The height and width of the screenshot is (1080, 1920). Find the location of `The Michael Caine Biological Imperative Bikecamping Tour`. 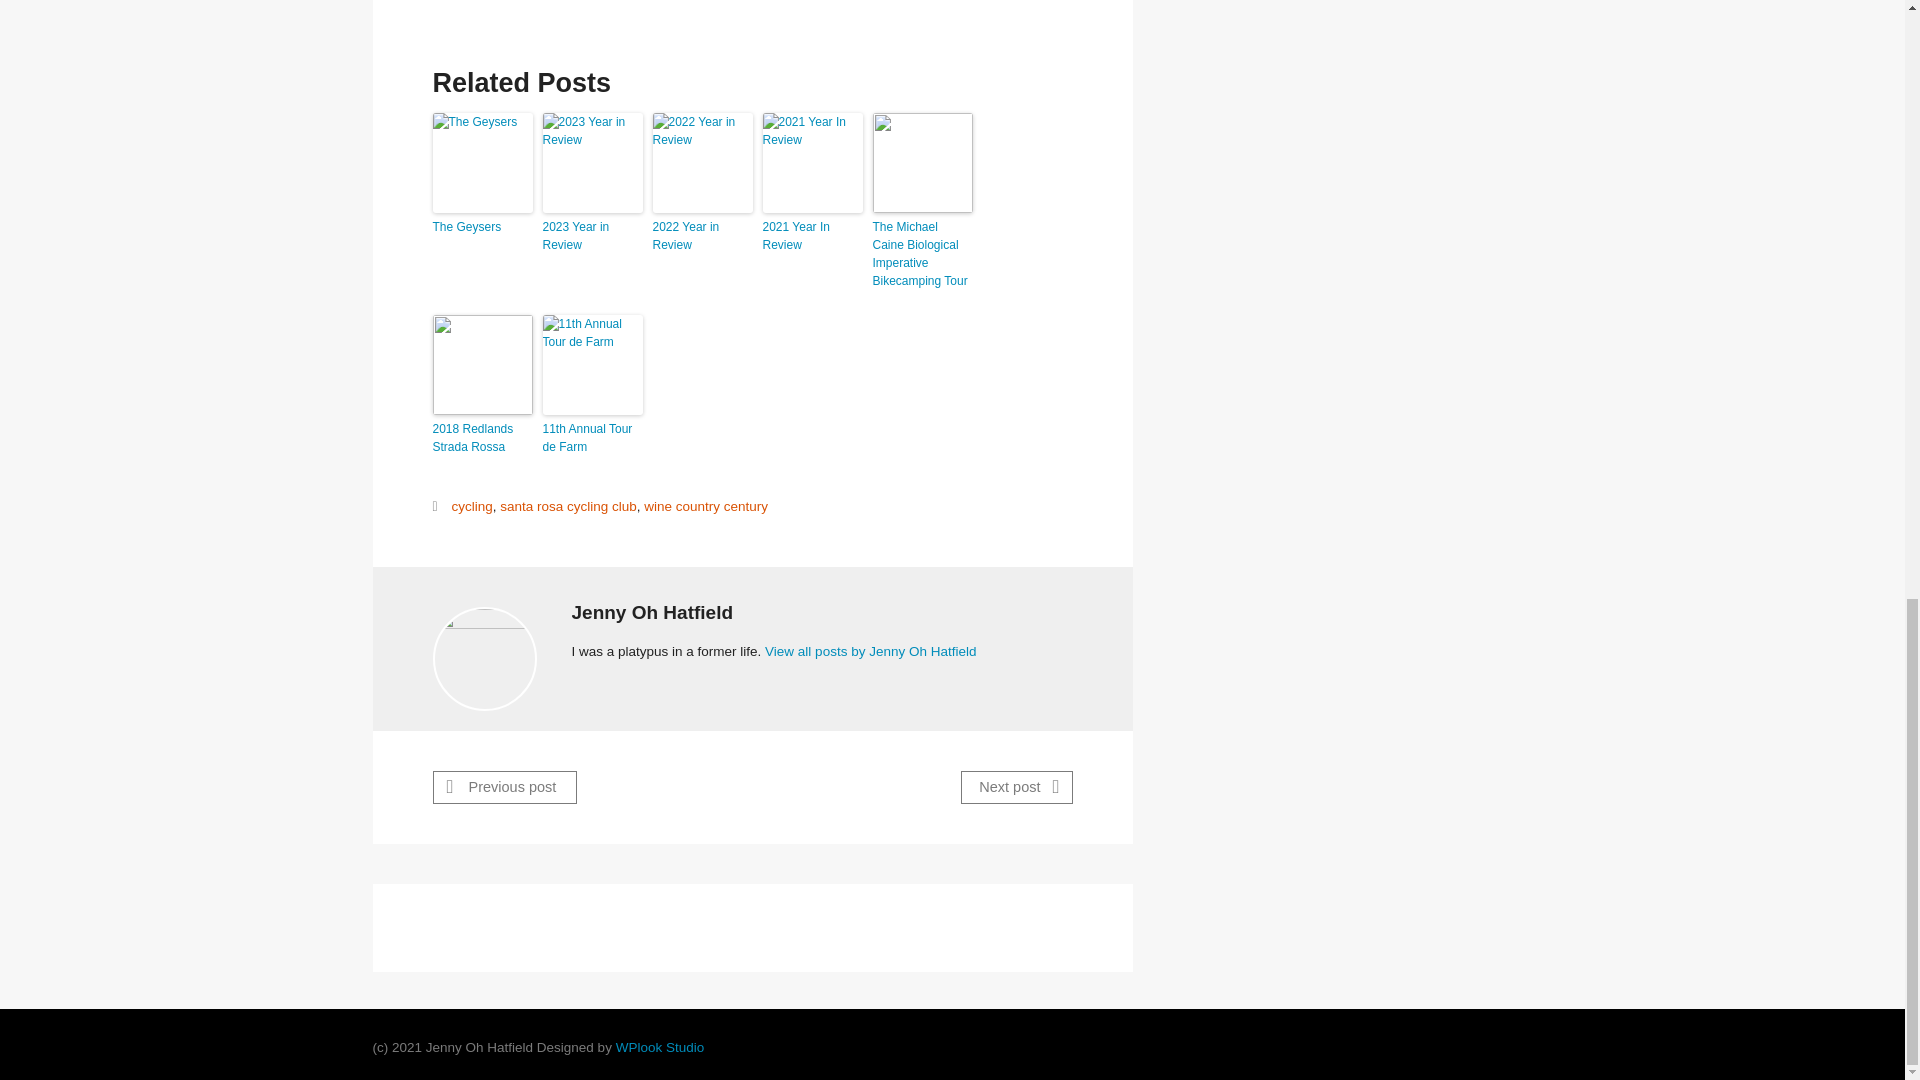

The Michael Caine Biological Imperative Bikecamping Tour is located at coordinates (921, 254).